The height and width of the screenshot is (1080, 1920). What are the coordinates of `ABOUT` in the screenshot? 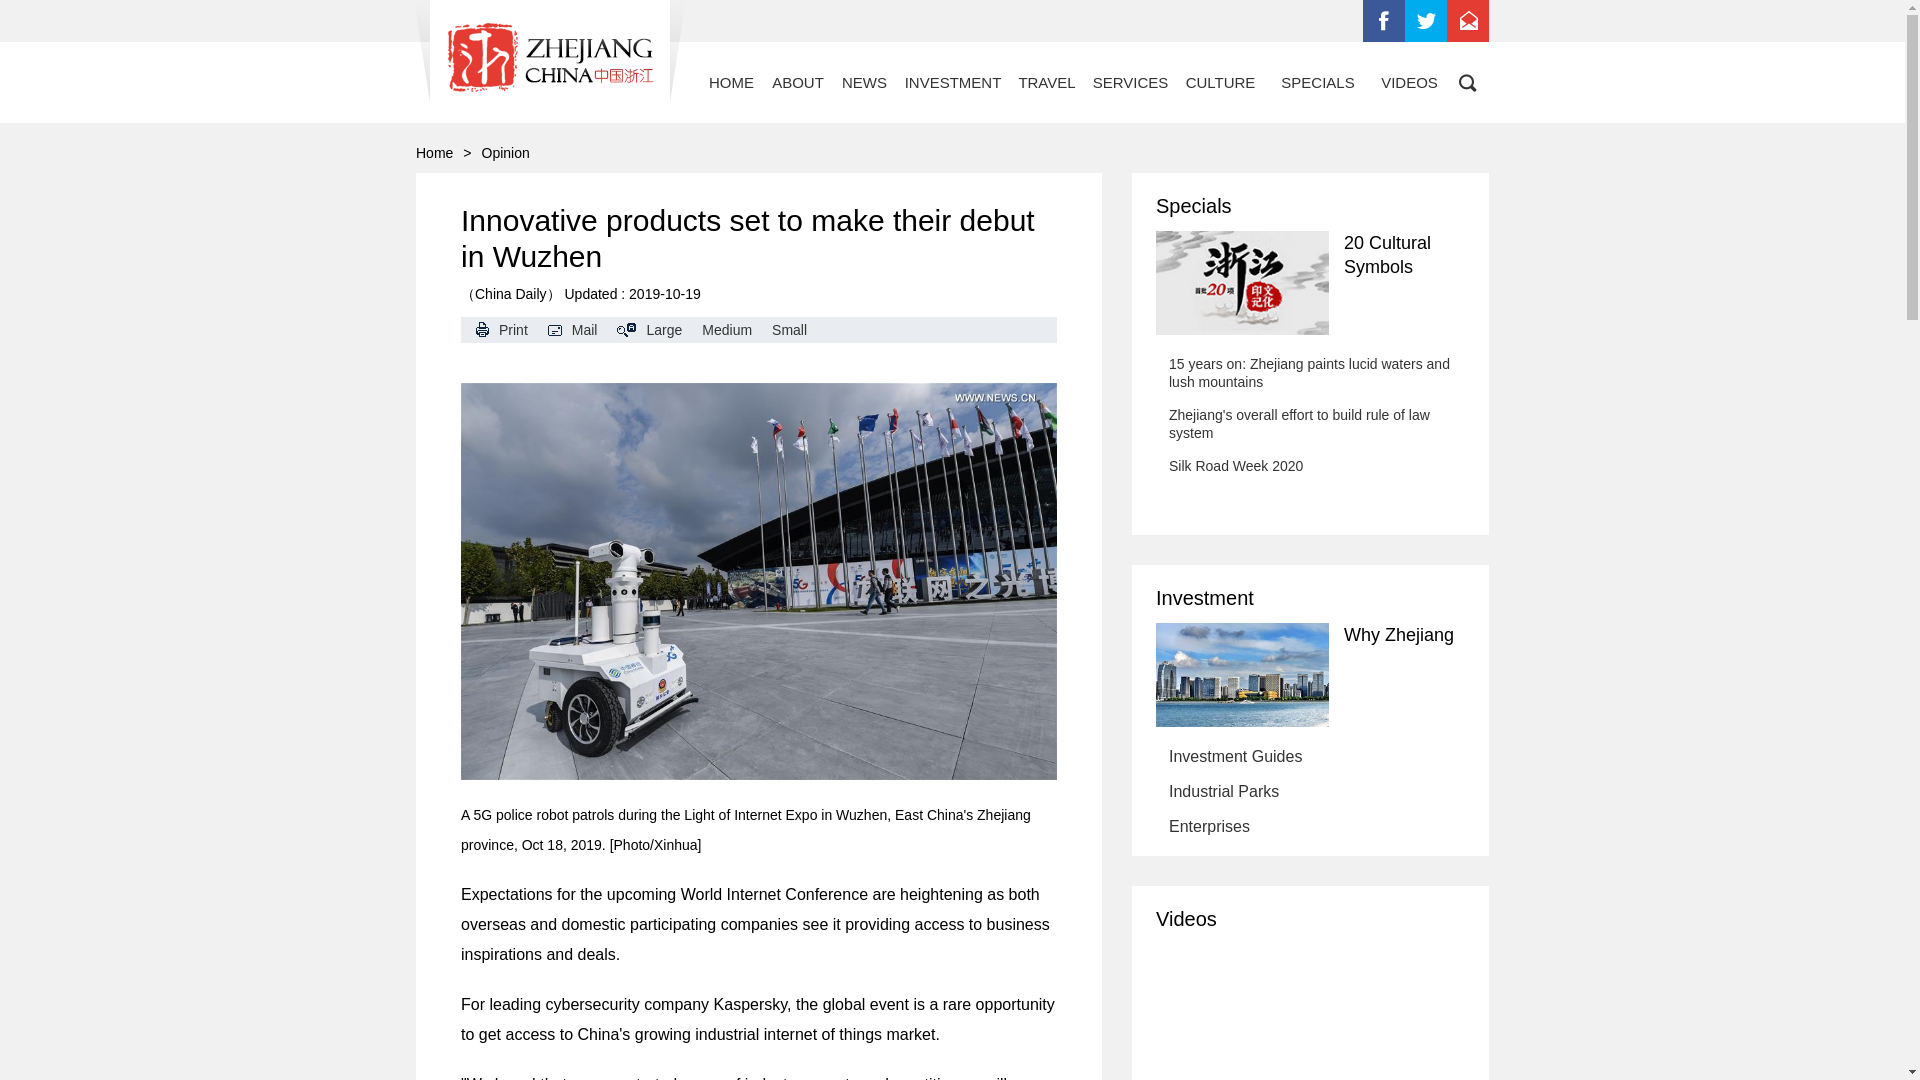 It's located at (798, 82).